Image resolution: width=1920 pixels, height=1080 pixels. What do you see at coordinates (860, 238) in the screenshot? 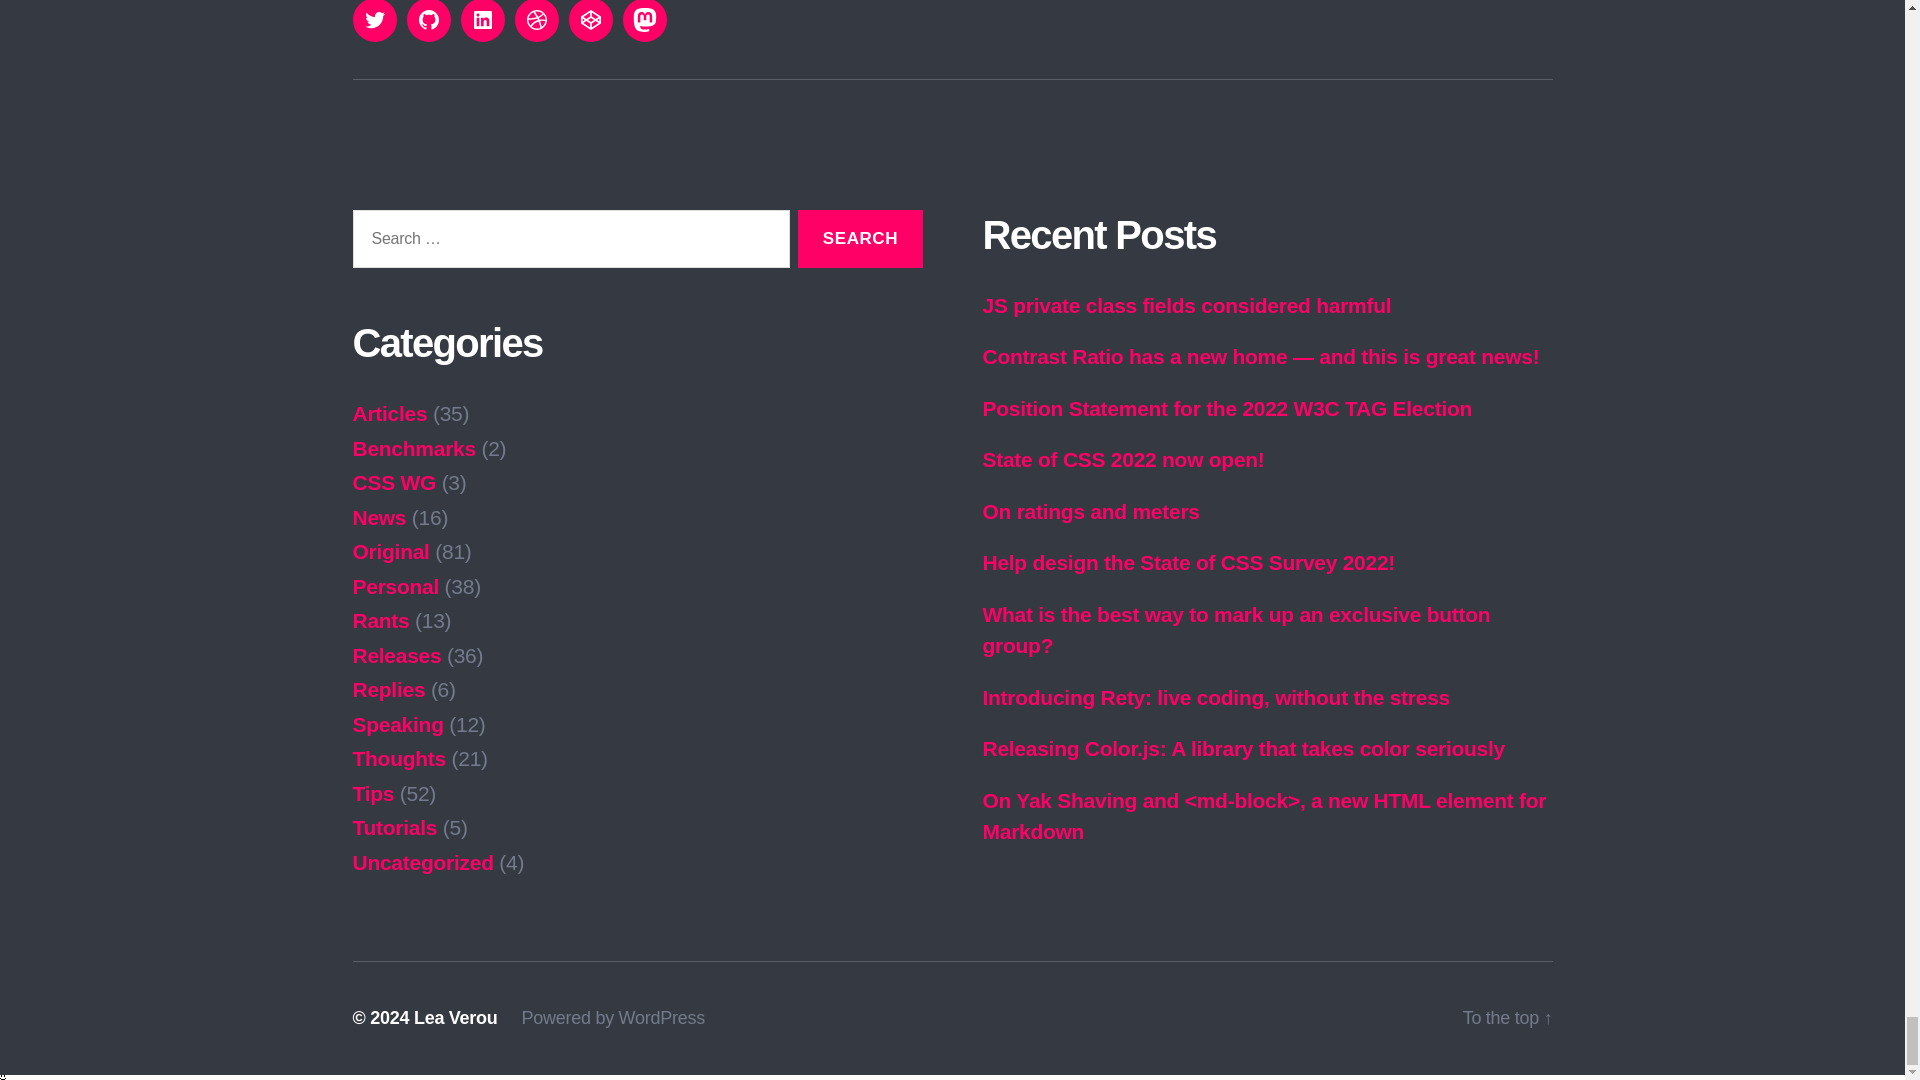
I see `Search` at bounding box center [860, 238].